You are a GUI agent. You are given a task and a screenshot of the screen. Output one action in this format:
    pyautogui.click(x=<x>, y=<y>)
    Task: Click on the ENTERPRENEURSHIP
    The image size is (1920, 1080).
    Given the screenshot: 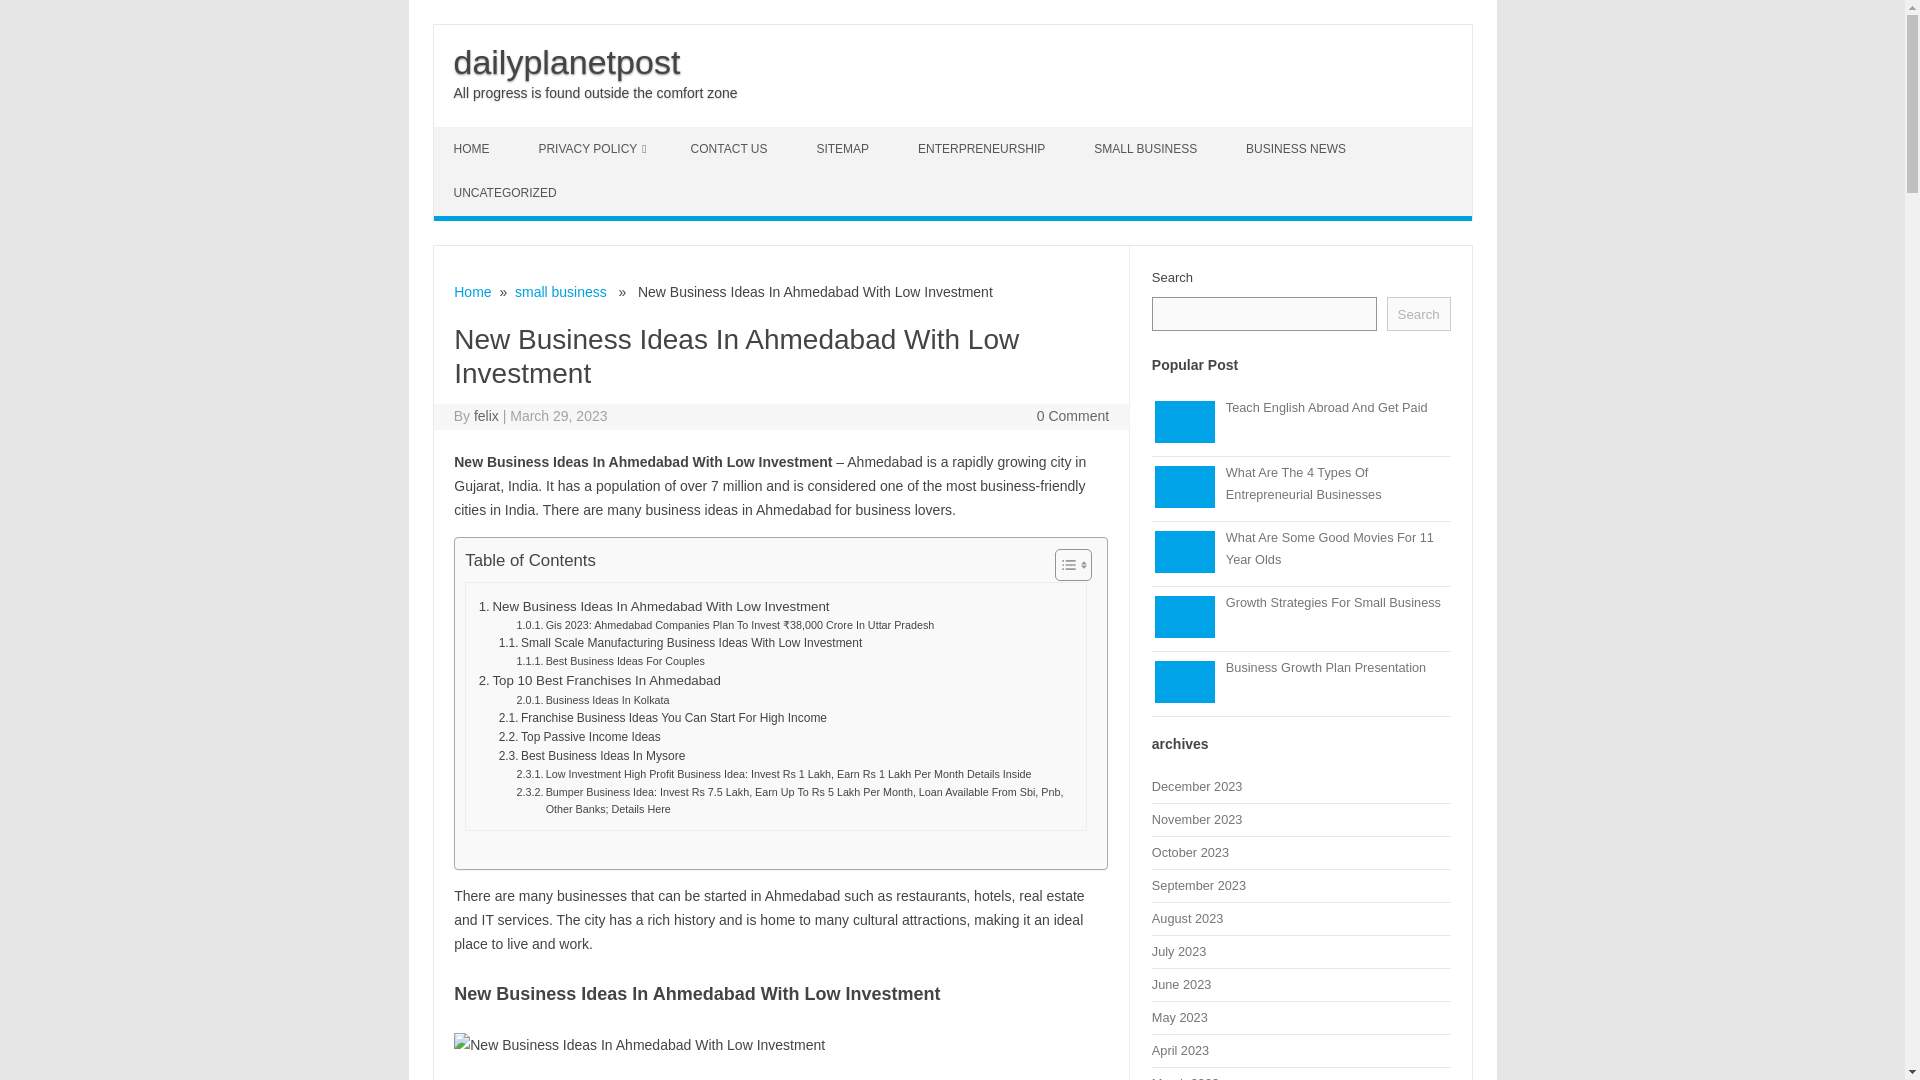 What is the action you would take?
    pyautogui.click(x=984, y=148)
    